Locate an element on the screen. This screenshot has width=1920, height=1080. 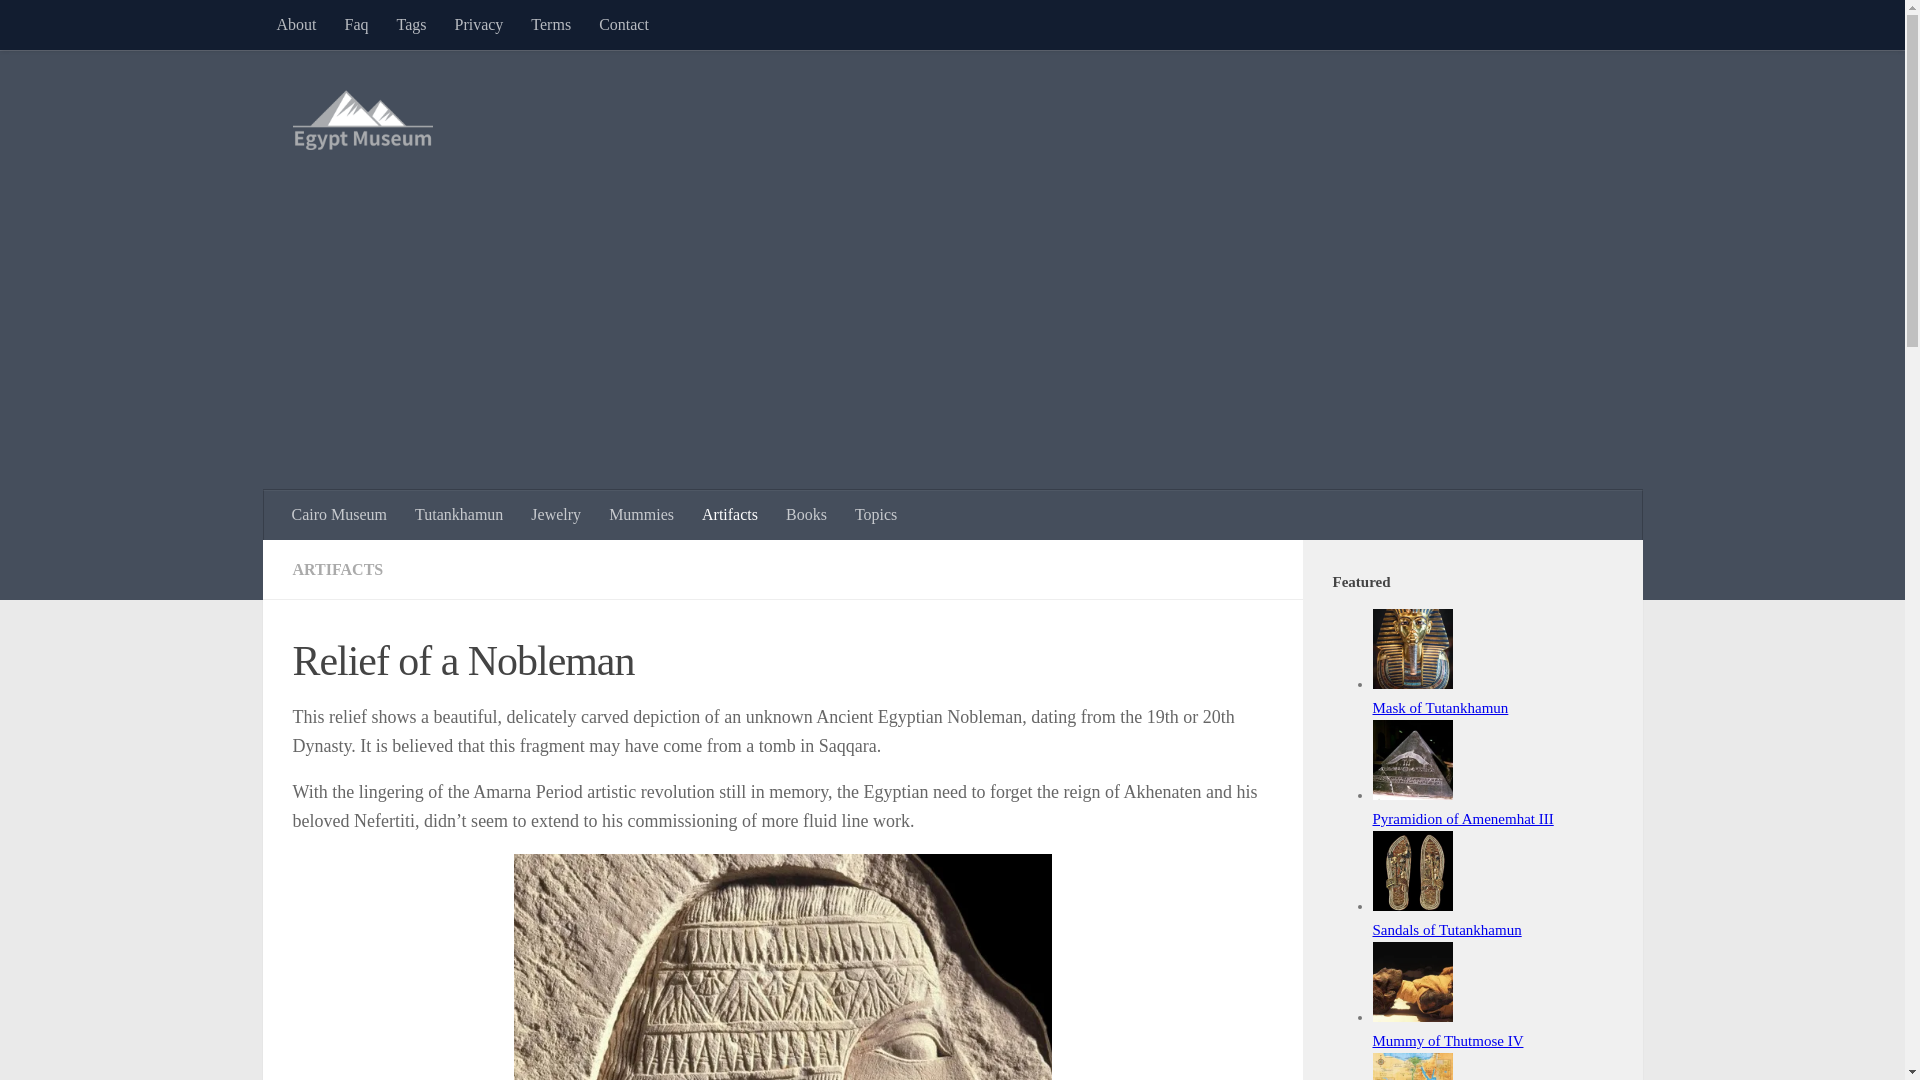
Terms is located at coordinates (550, 24).